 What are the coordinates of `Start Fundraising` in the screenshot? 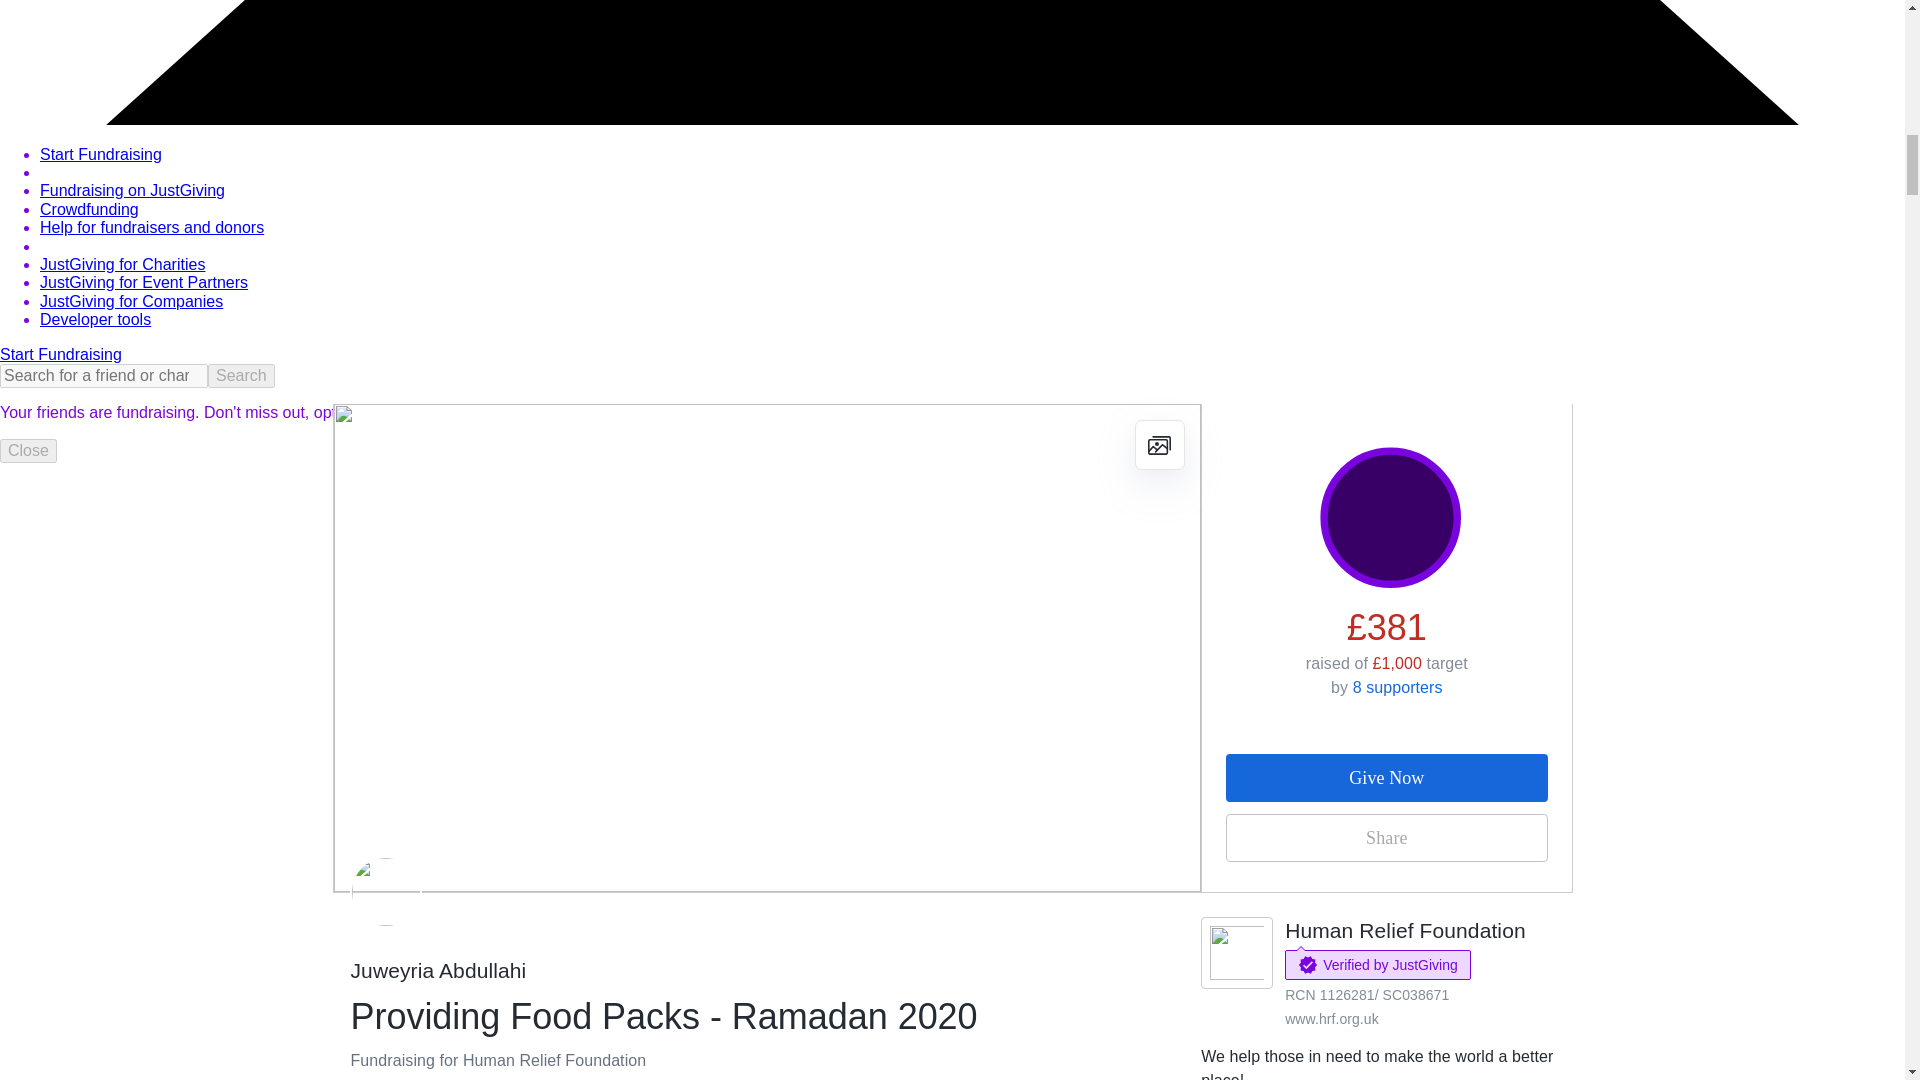 It's located at (61, 354).